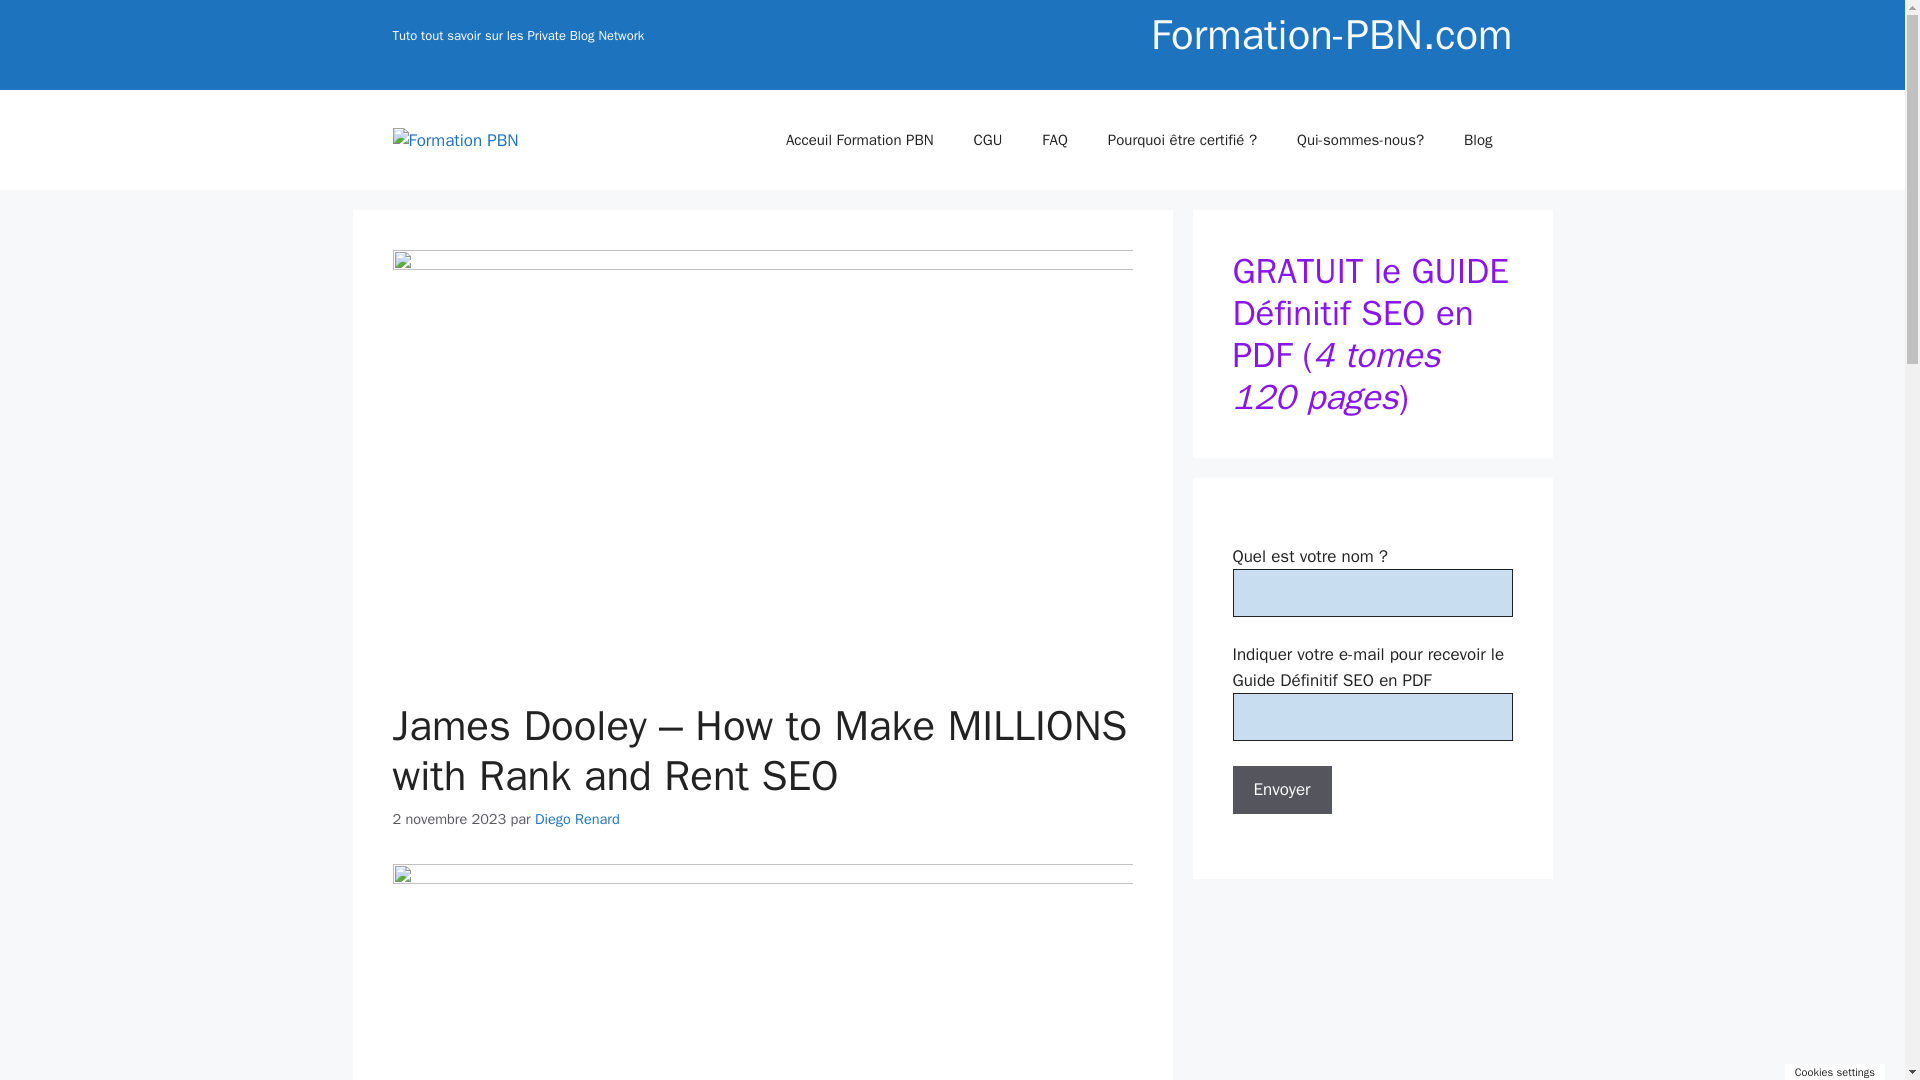 This screenshot has height=1080, width=1920. What do you see at coordinates (1478, 140) in the screenshot?
I see `Blog` at bounding box center [1478, 140].